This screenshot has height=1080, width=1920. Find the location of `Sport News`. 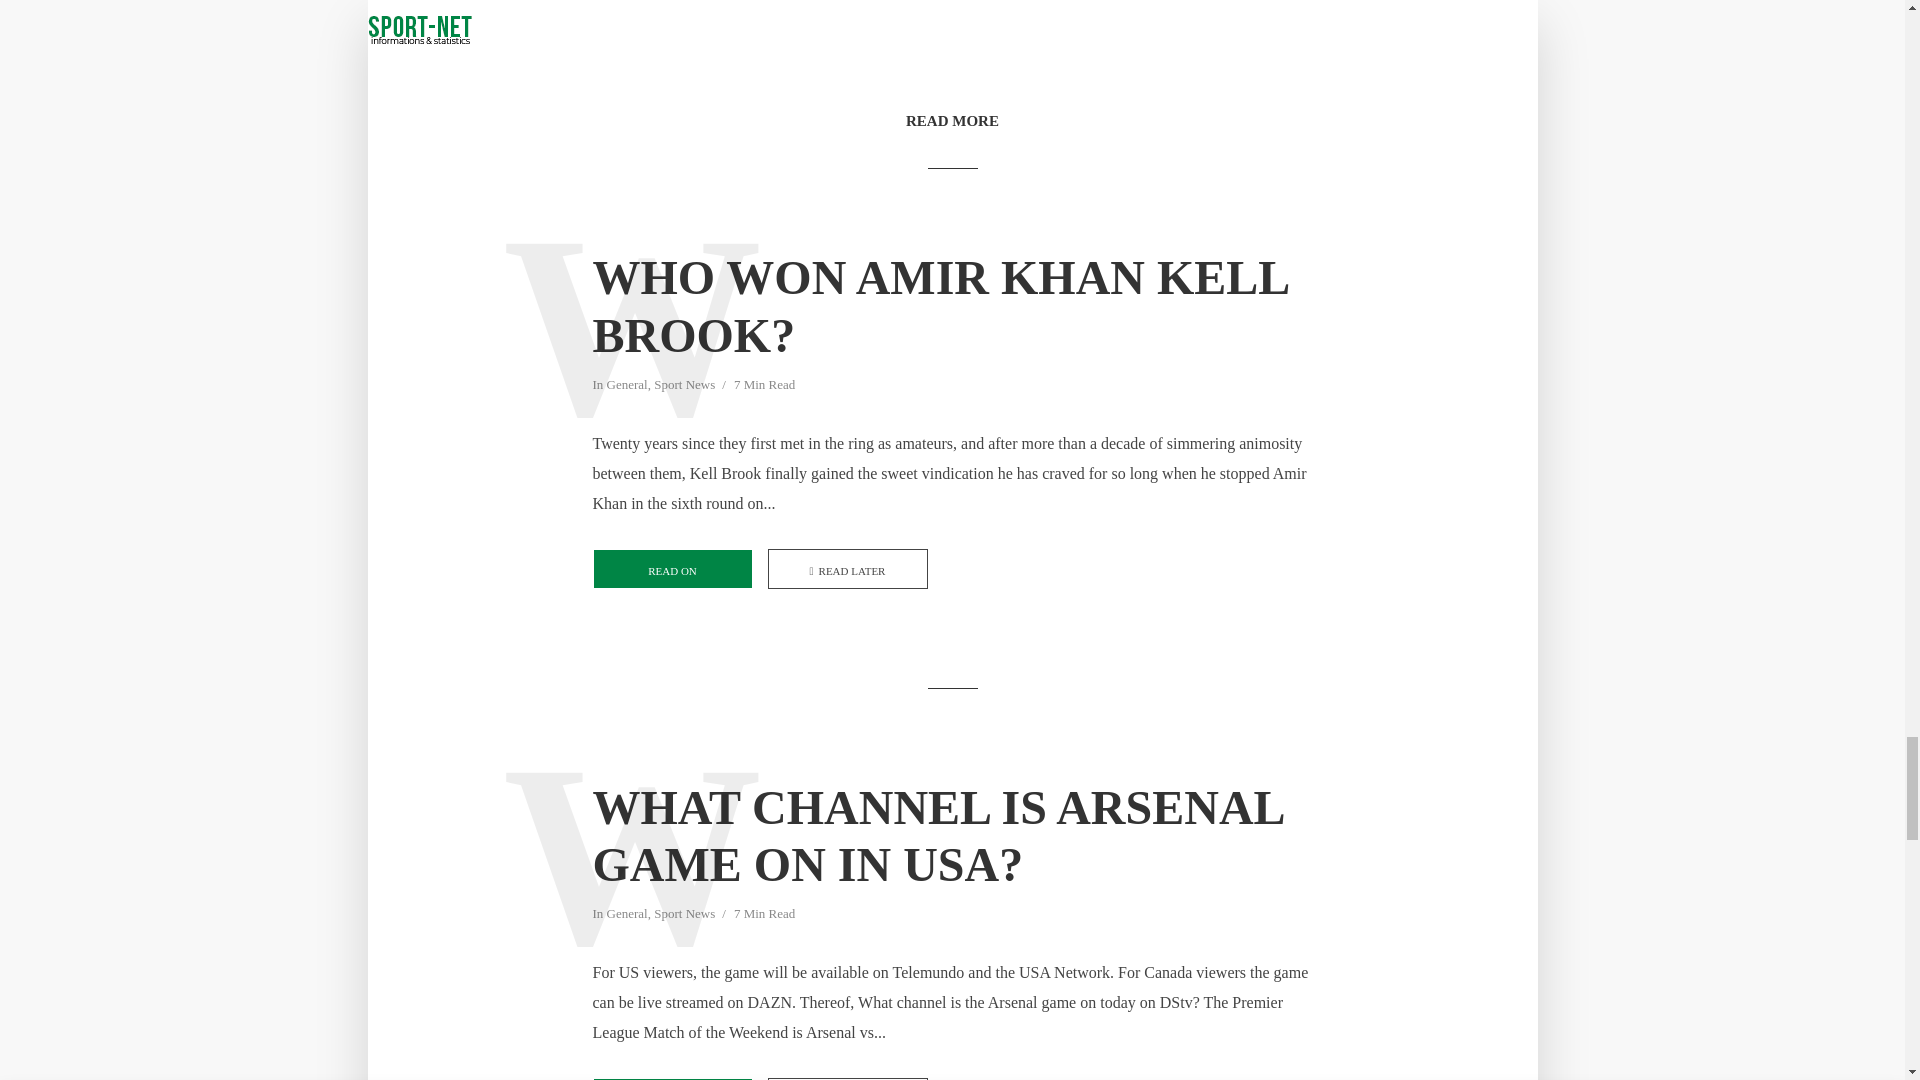

Sport News is located at coordinates (684, 386).